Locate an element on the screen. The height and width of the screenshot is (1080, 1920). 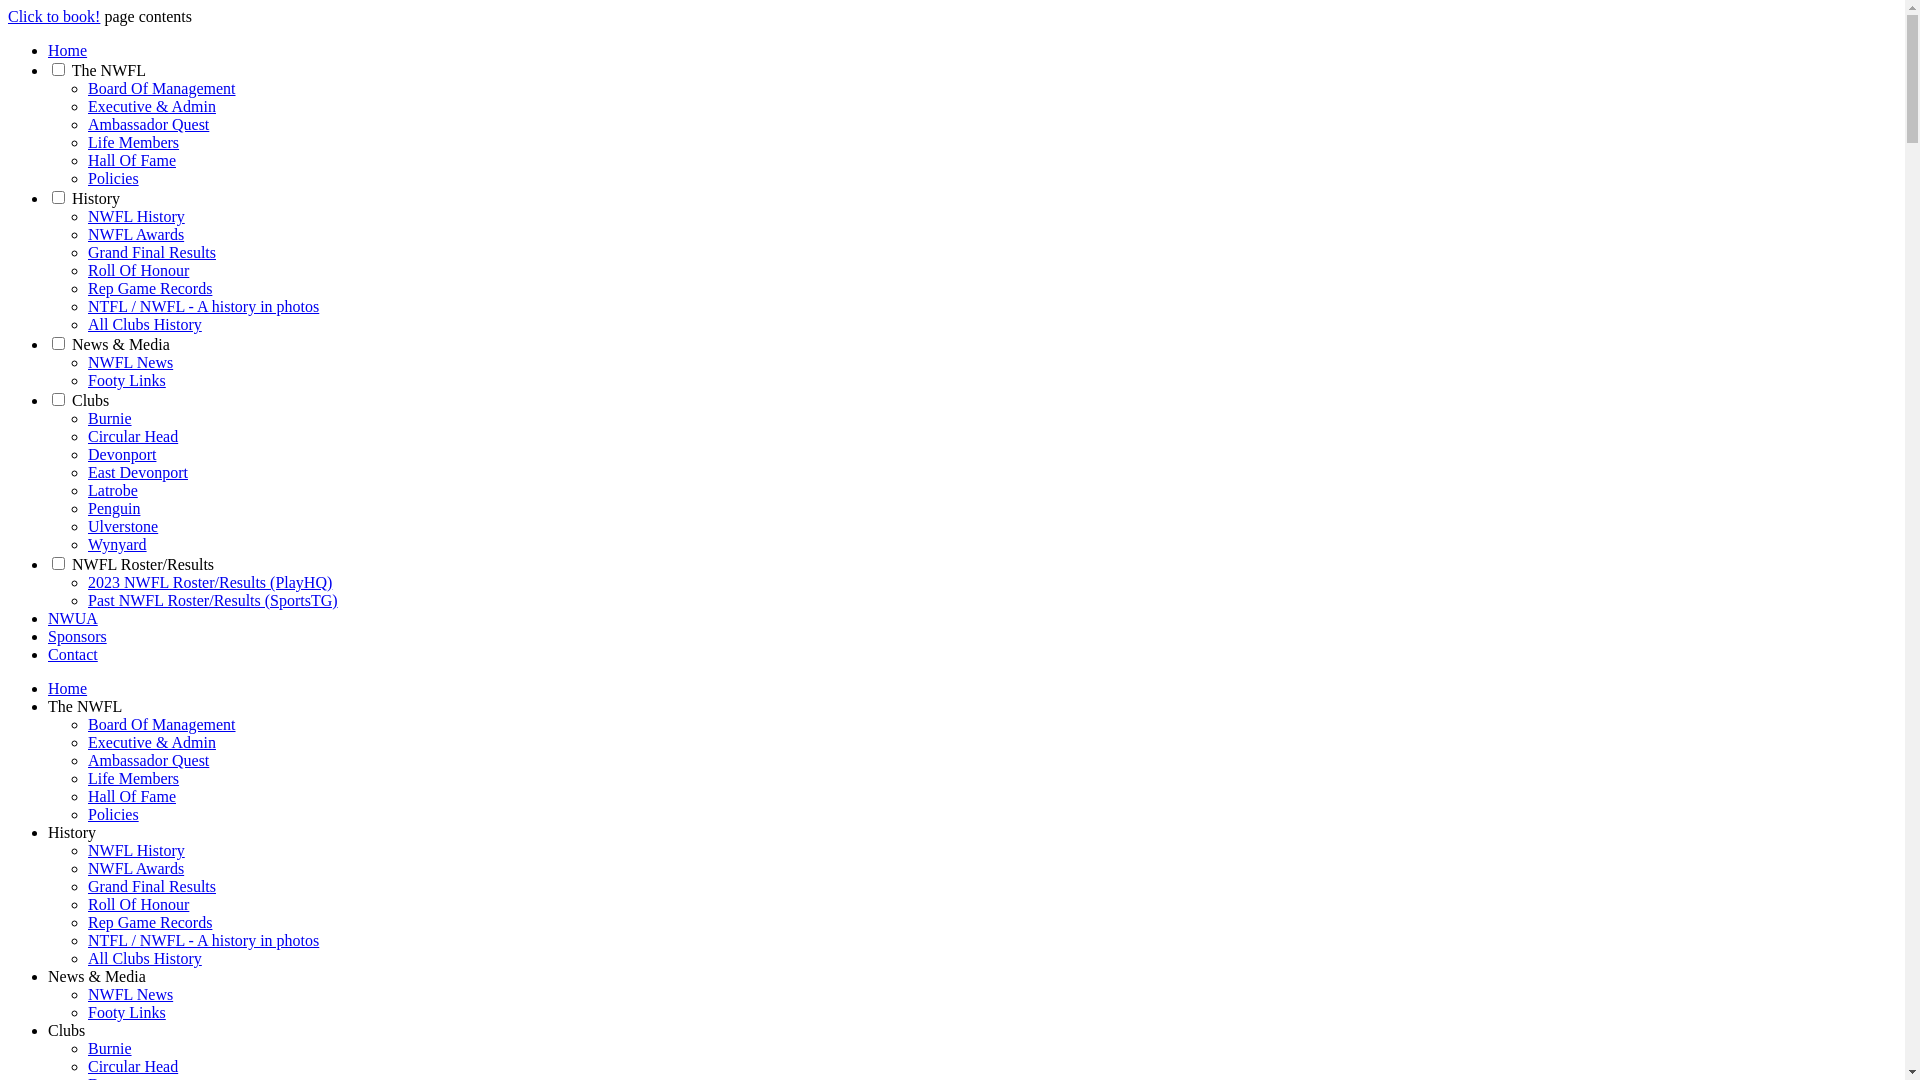
NWFL Awards is located at coordinates (136, 234).